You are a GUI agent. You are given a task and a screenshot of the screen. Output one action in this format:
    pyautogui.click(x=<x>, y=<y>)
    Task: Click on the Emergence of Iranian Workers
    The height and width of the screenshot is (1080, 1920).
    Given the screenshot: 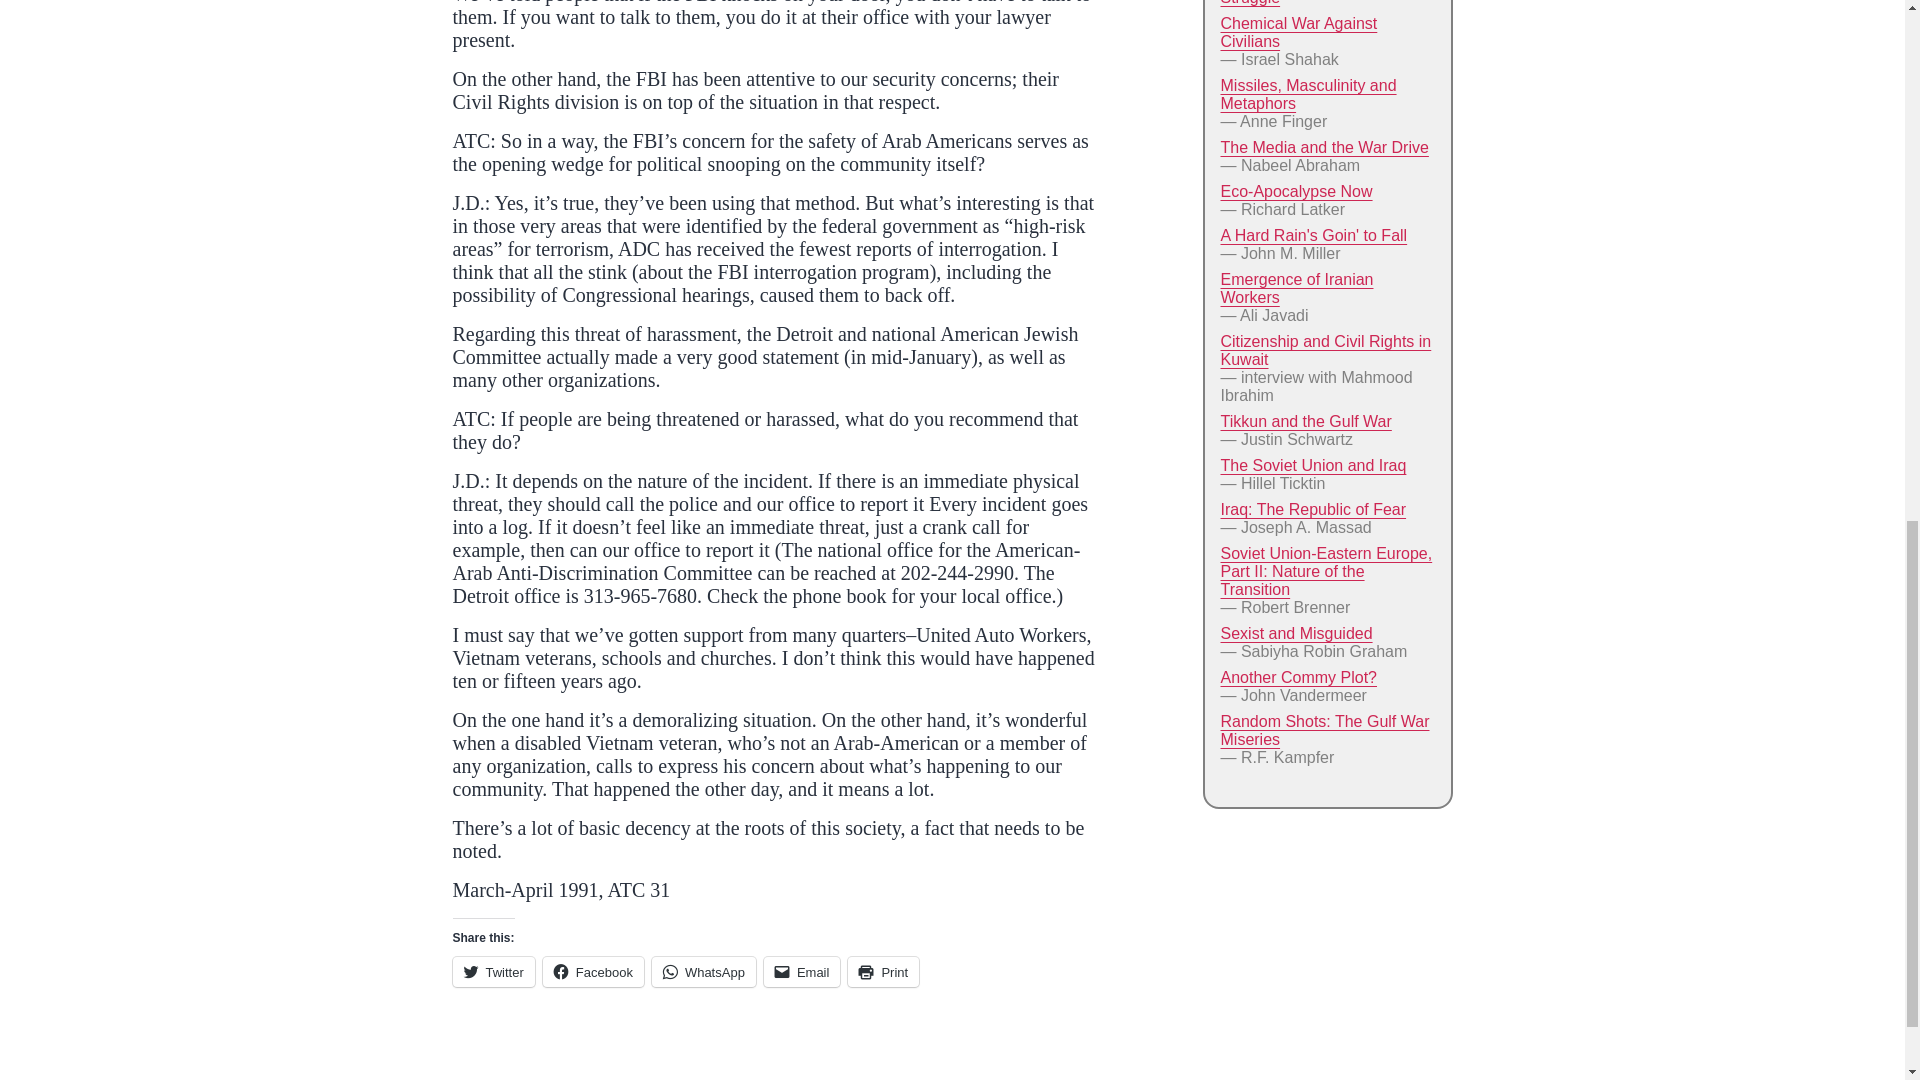 What is the action you would take?
    pyautogui.click(x=1296, y=288)
    